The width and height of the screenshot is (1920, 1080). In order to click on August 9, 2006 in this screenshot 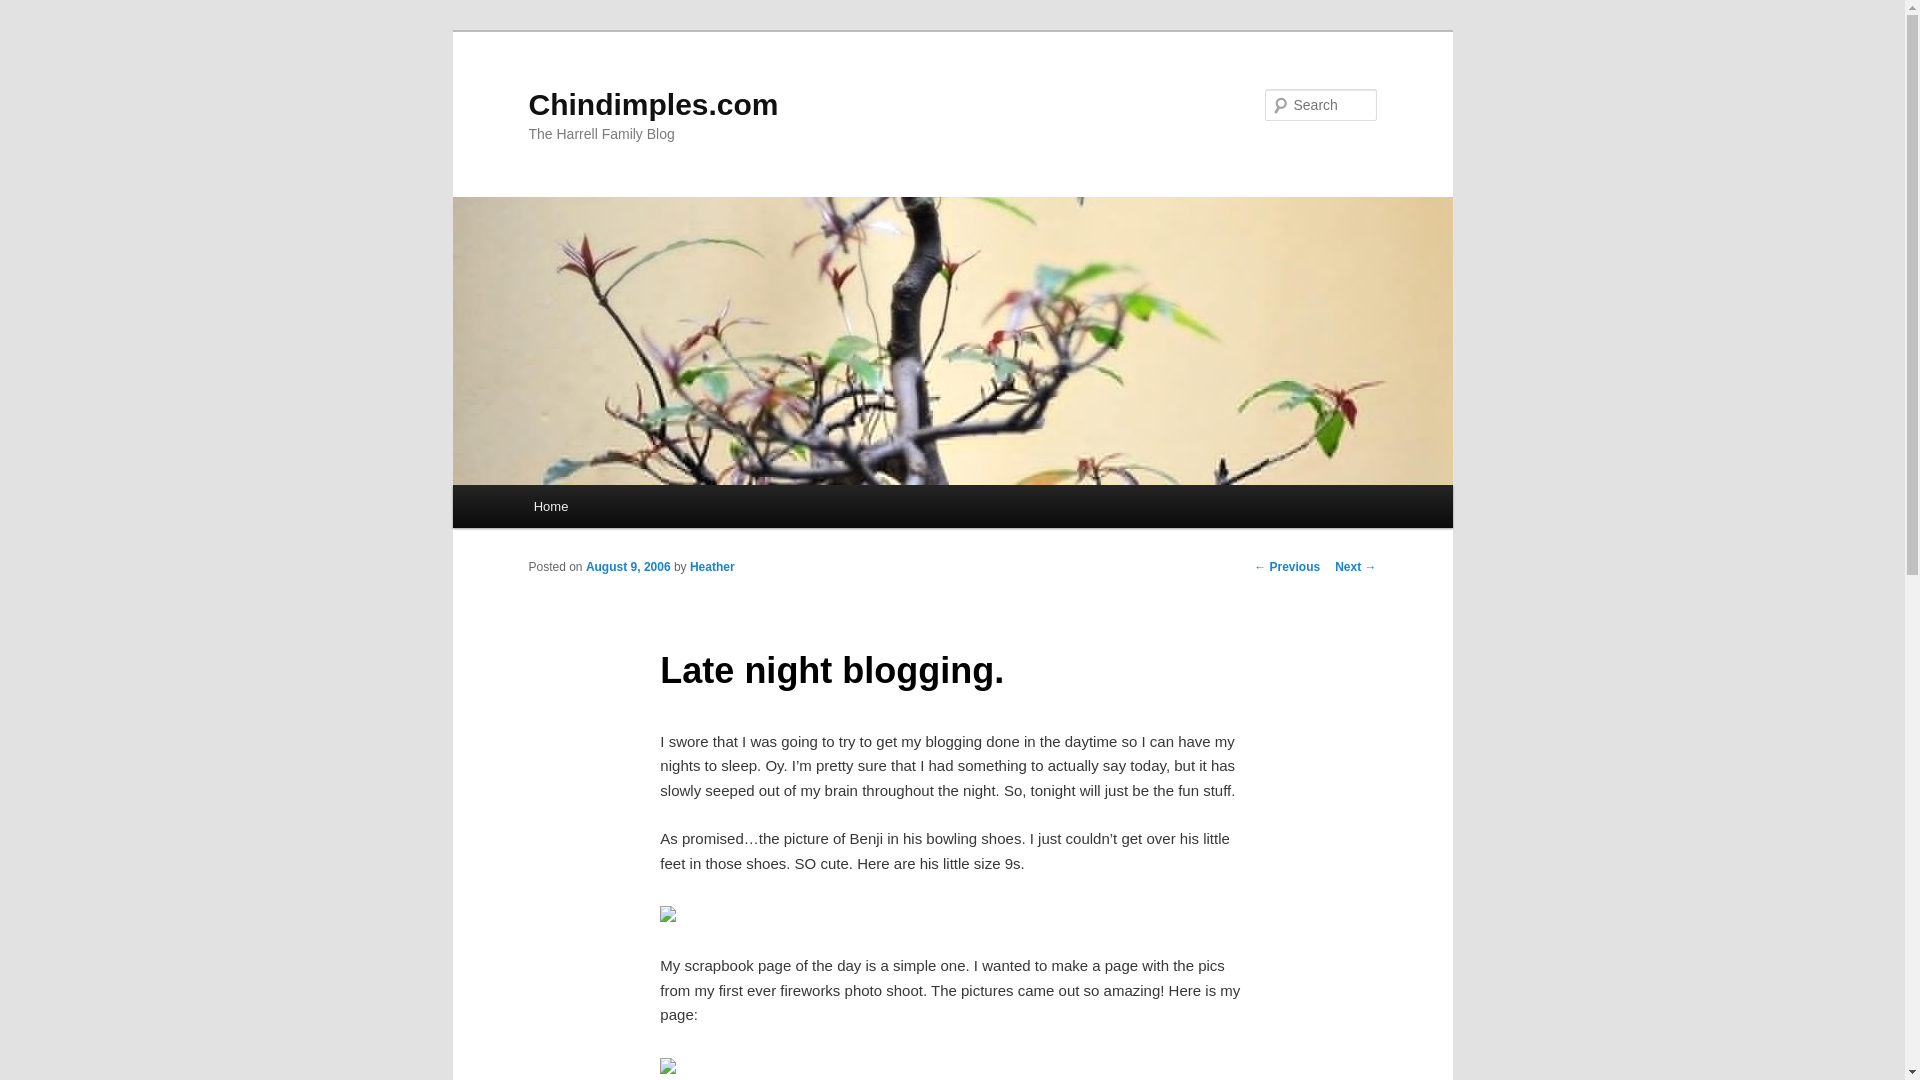, I will do `click(628, 566)`.